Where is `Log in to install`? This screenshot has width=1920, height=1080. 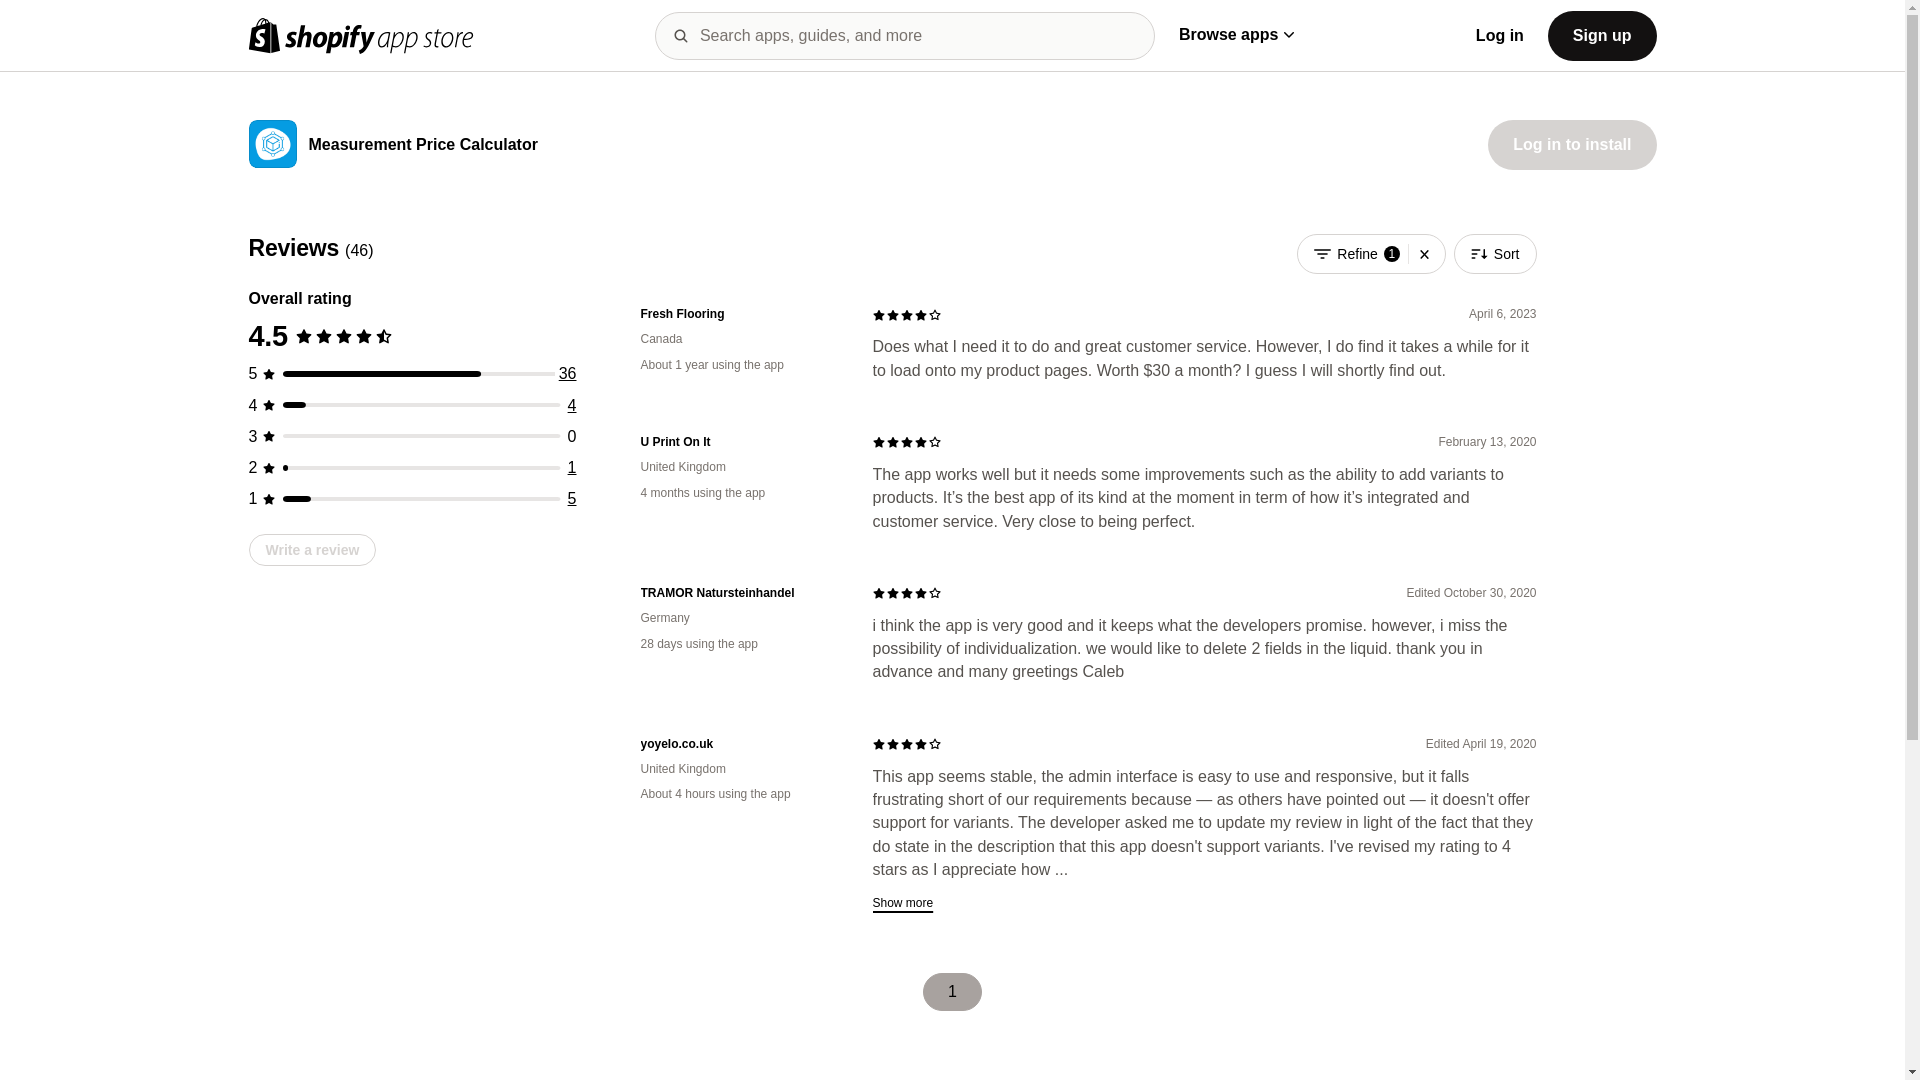 Log in to install is located at coordinates (1572, 144).